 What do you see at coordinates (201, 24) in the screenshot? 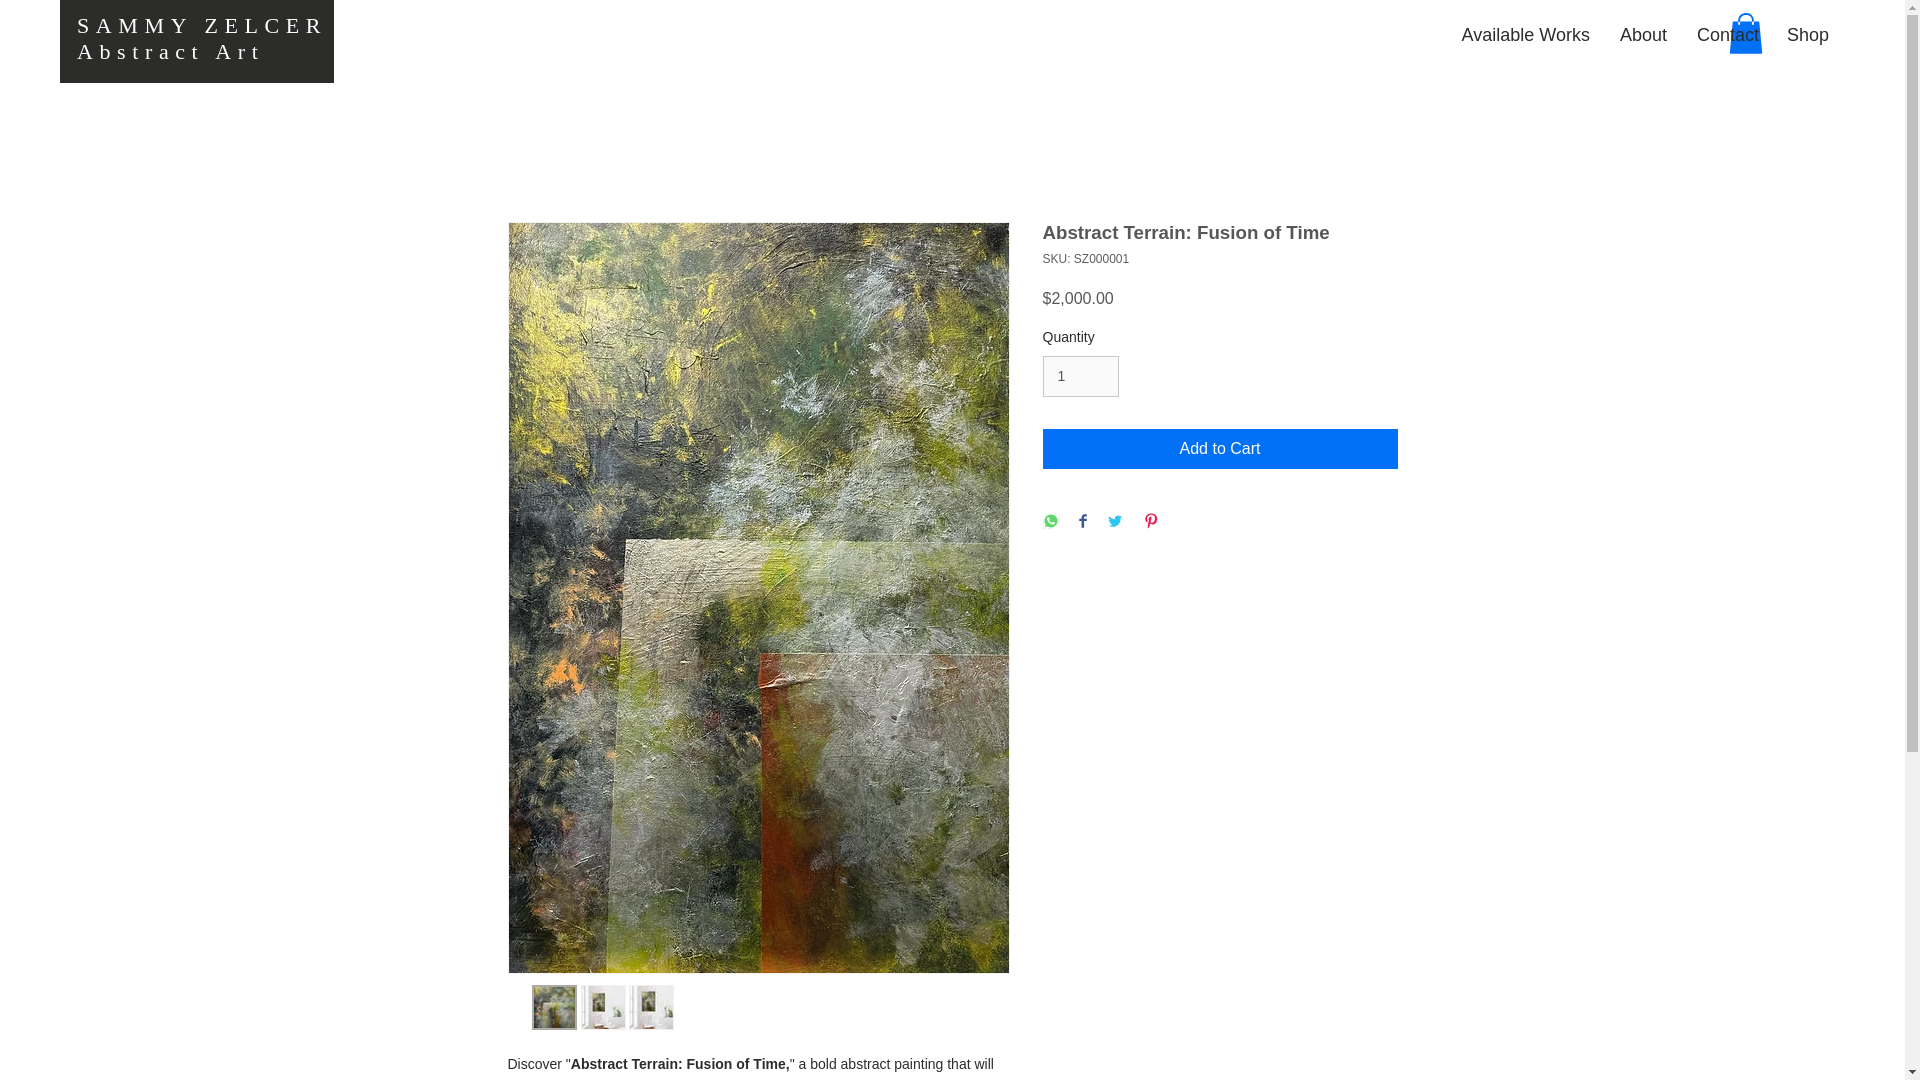
I see `SAMMY ZELCER` at bounding box center [201, 24].